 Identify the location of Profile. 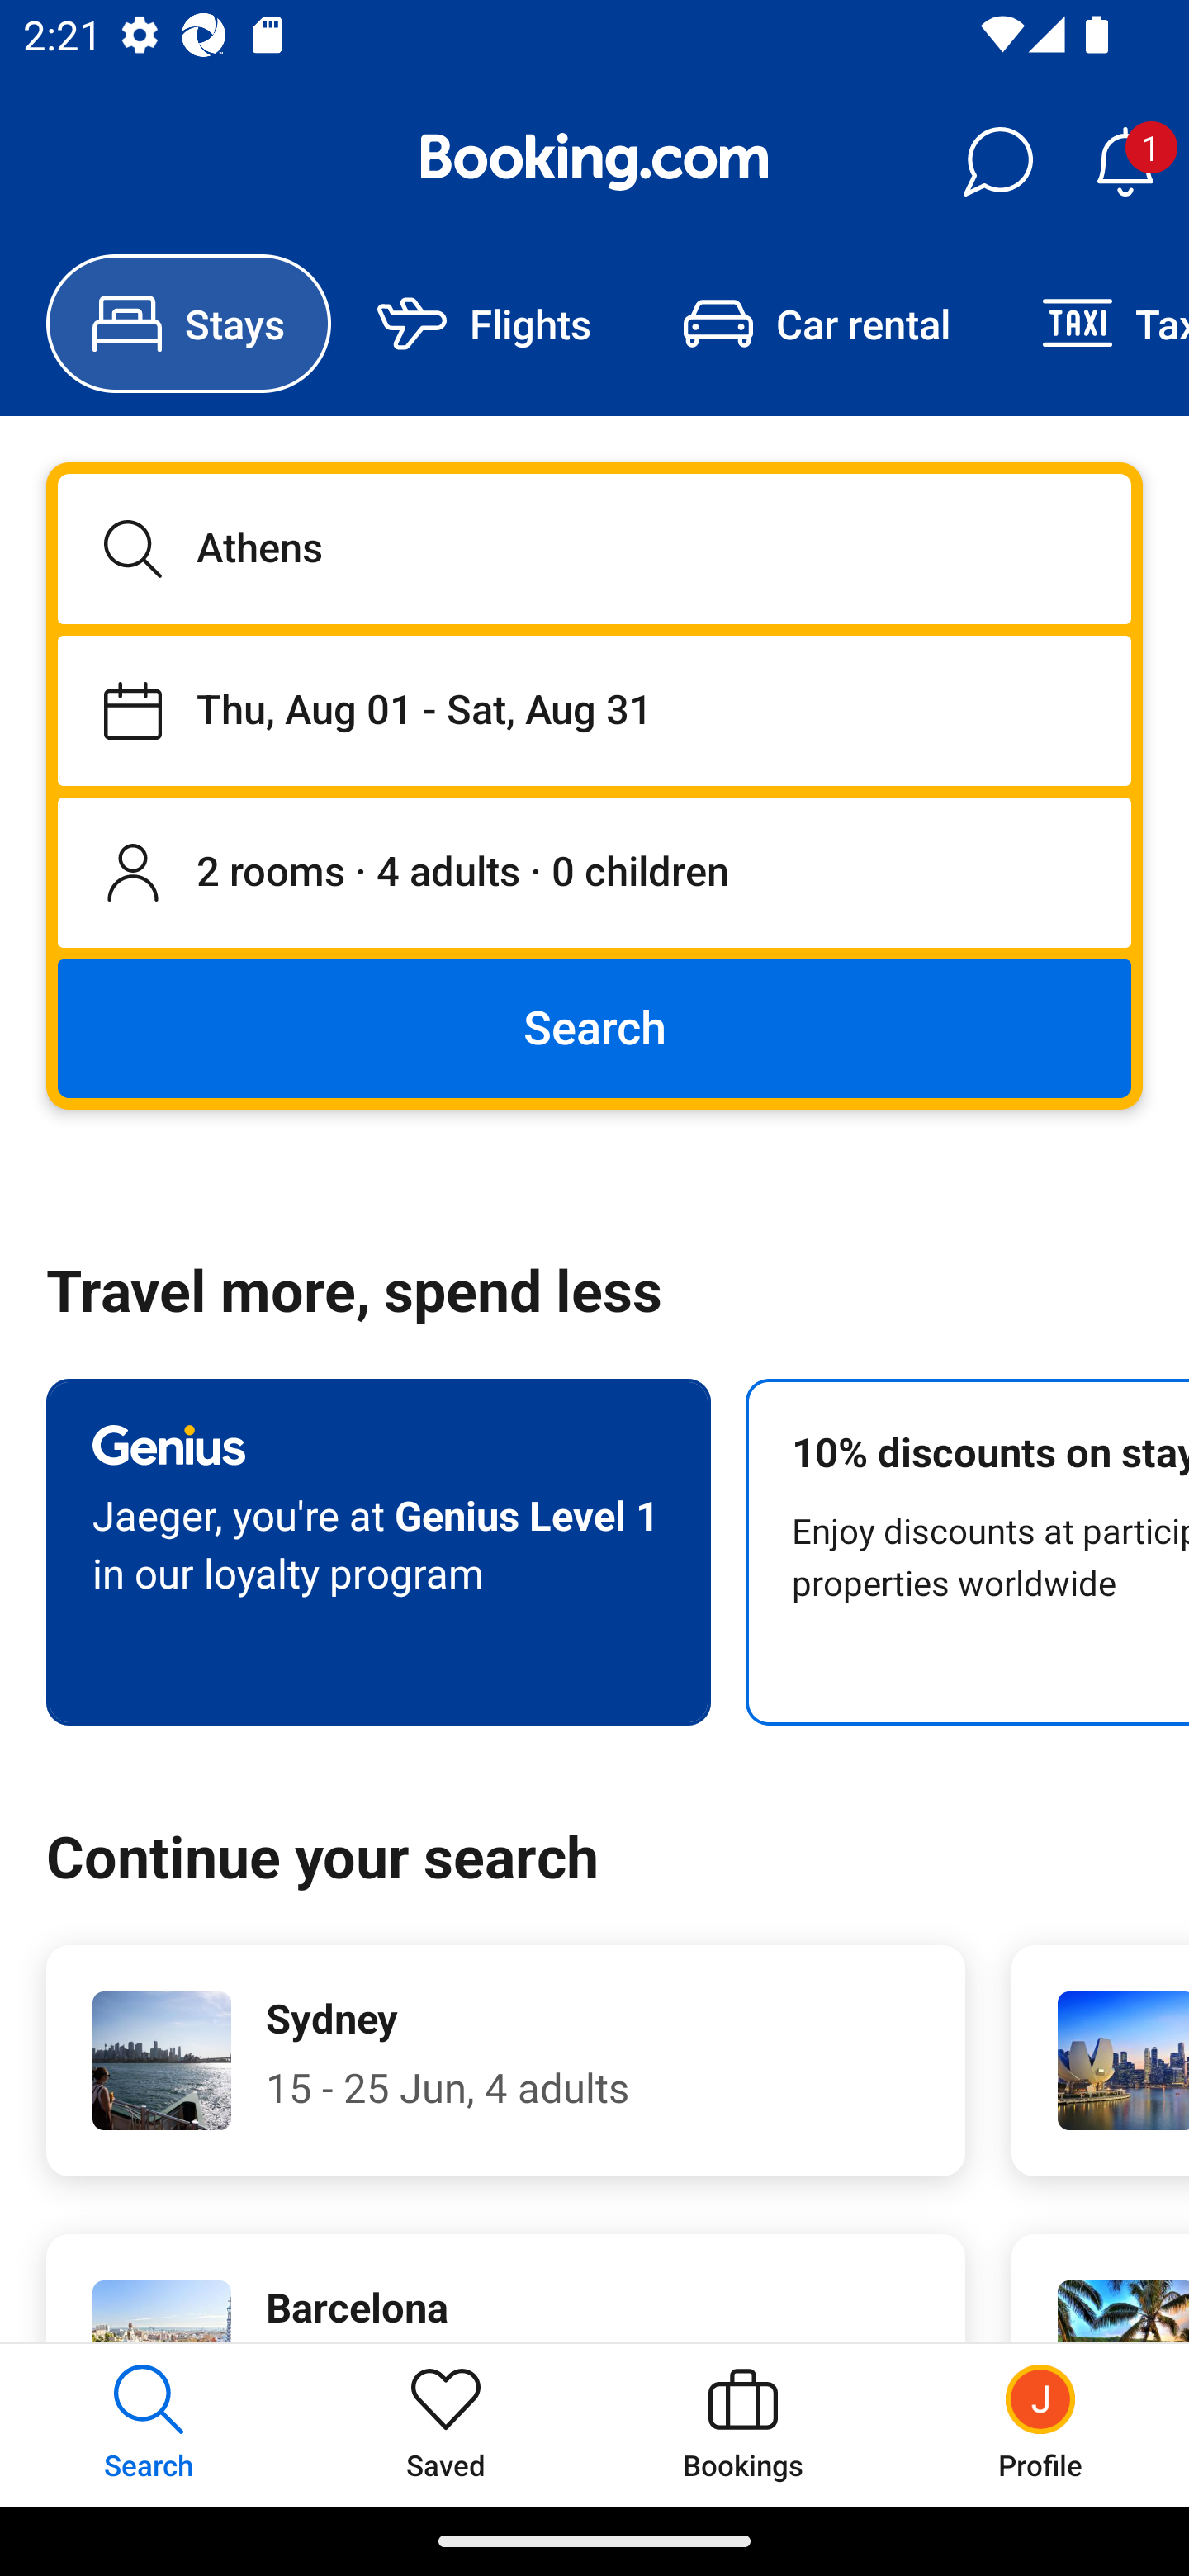
(1040, 2424).